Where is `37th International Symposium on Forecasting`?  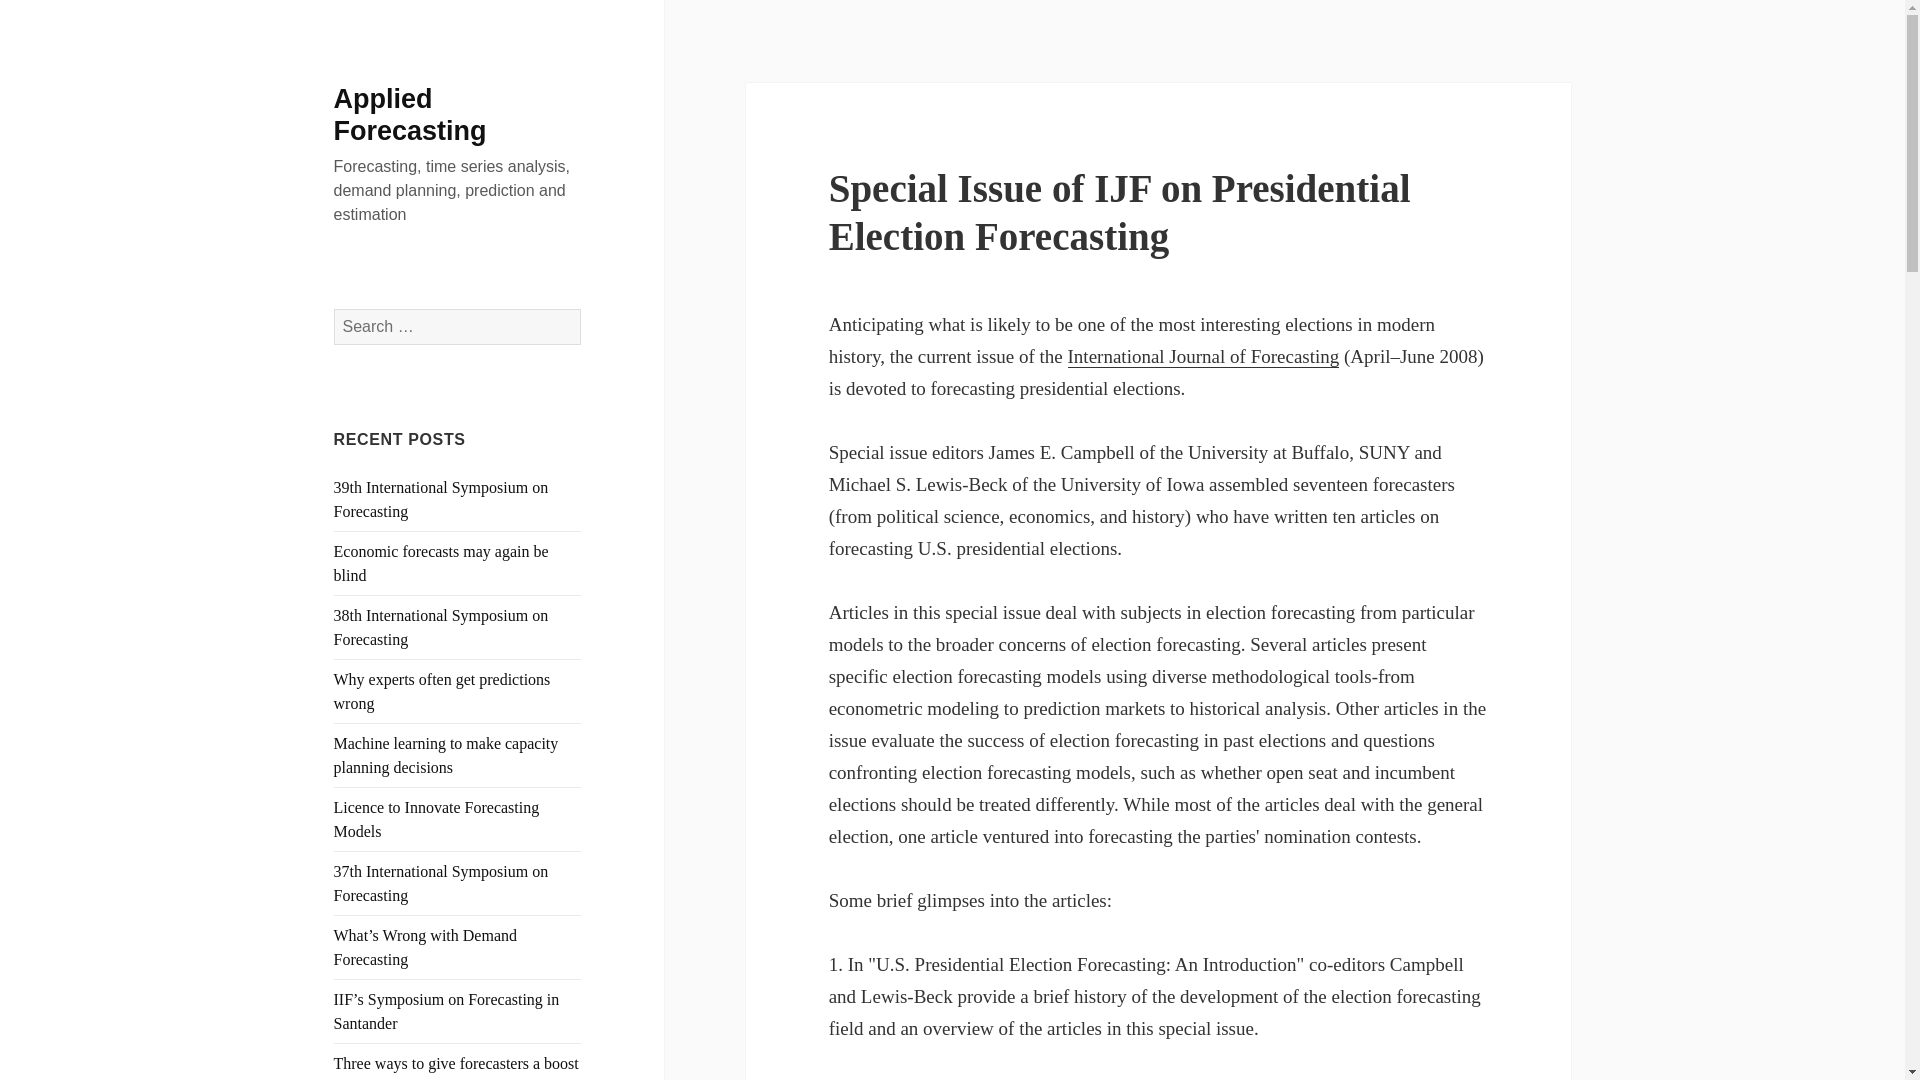 37th International Symposium on Forecasting is located at coordinates (442, 882).